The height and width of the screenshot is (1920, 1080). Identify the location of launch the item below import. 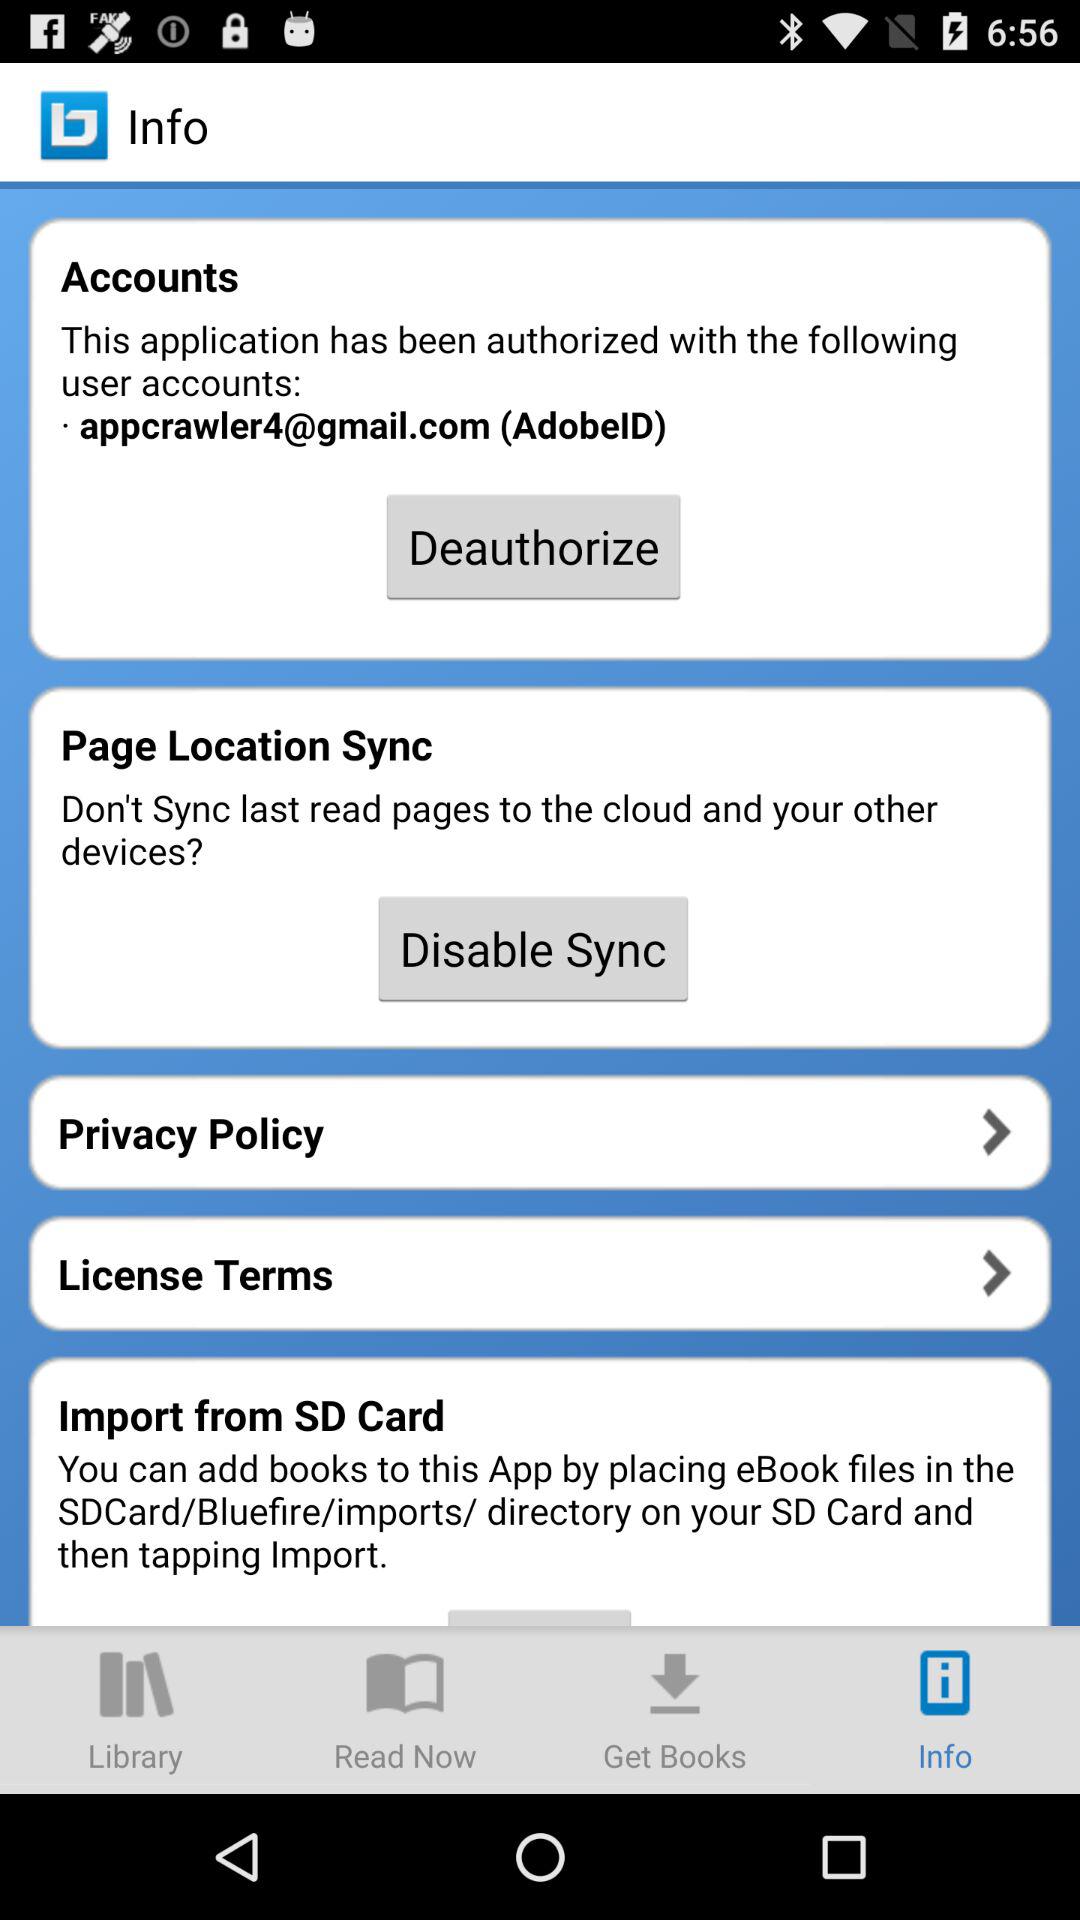
(675, 1710).